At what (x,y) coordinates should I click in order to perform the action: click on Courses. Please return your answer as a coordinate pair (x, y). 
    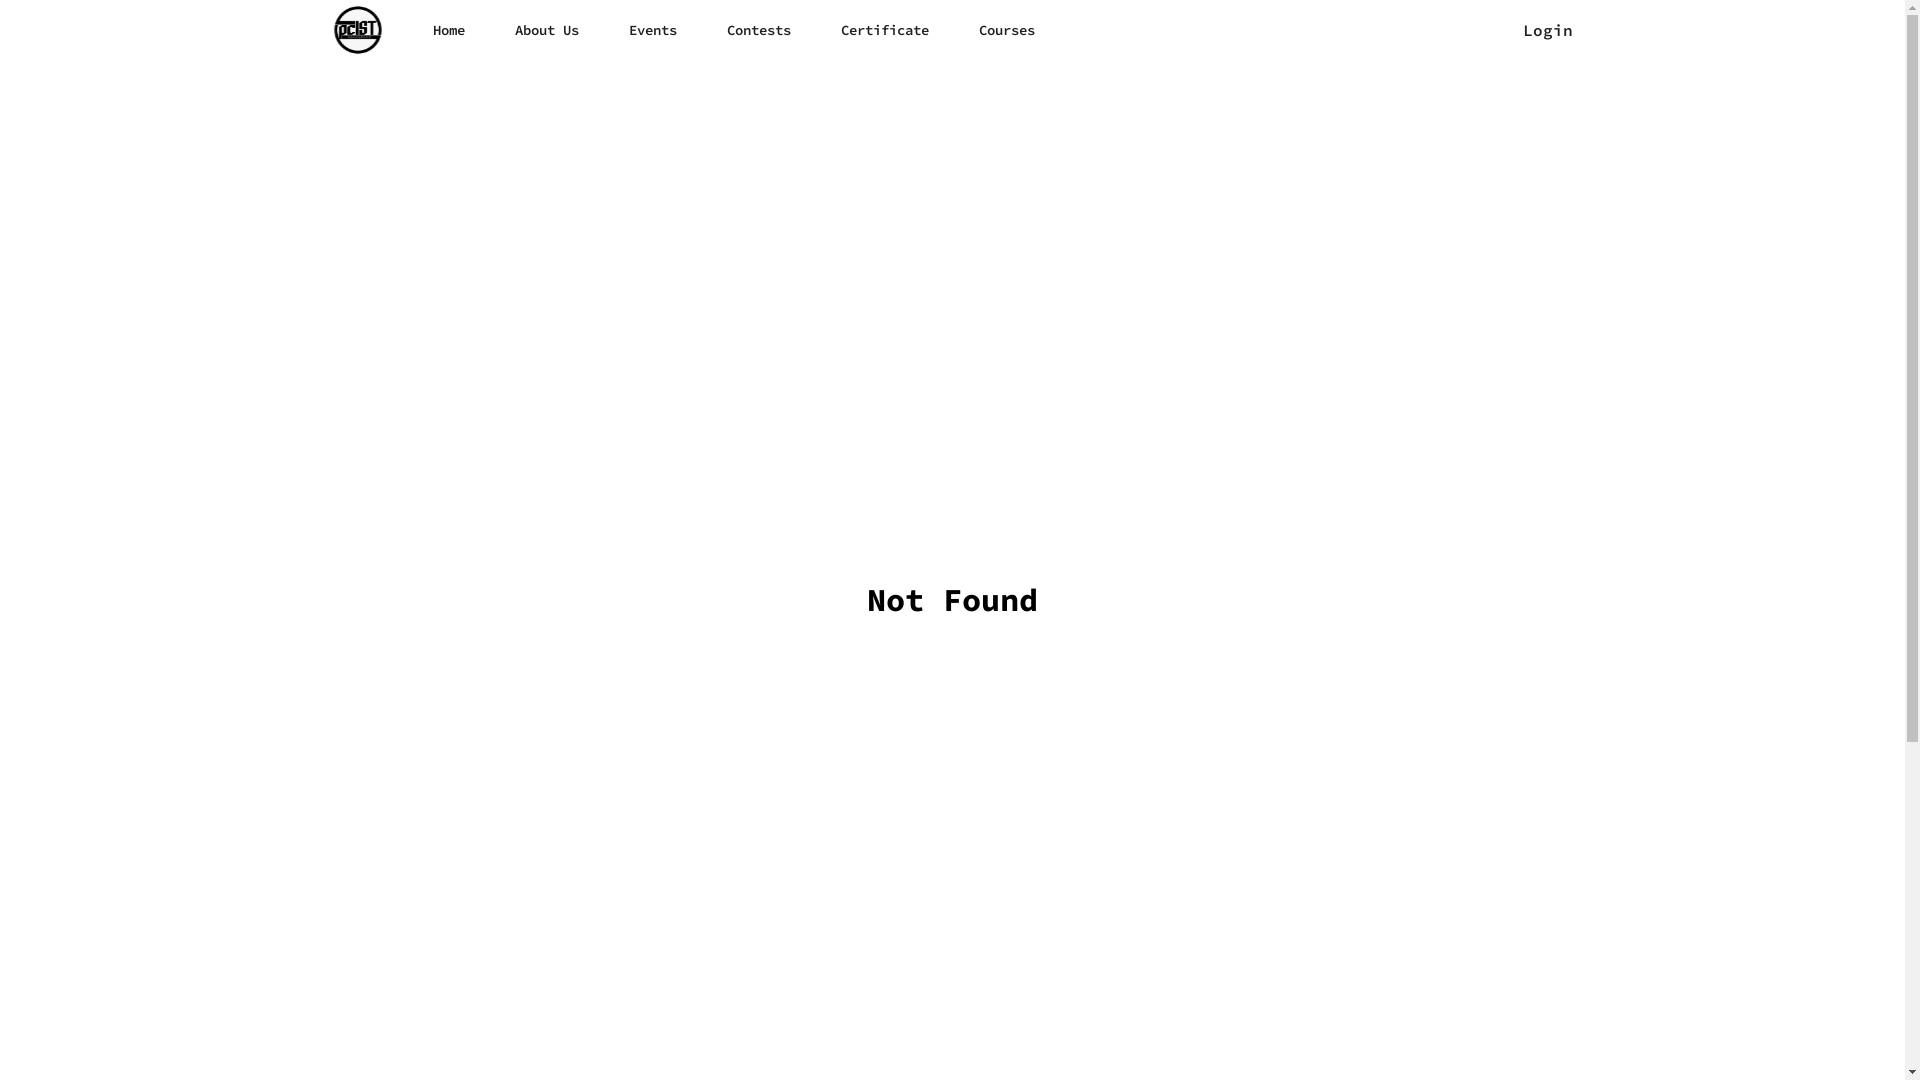
    Looking at the image, I should click on (1006, 30).